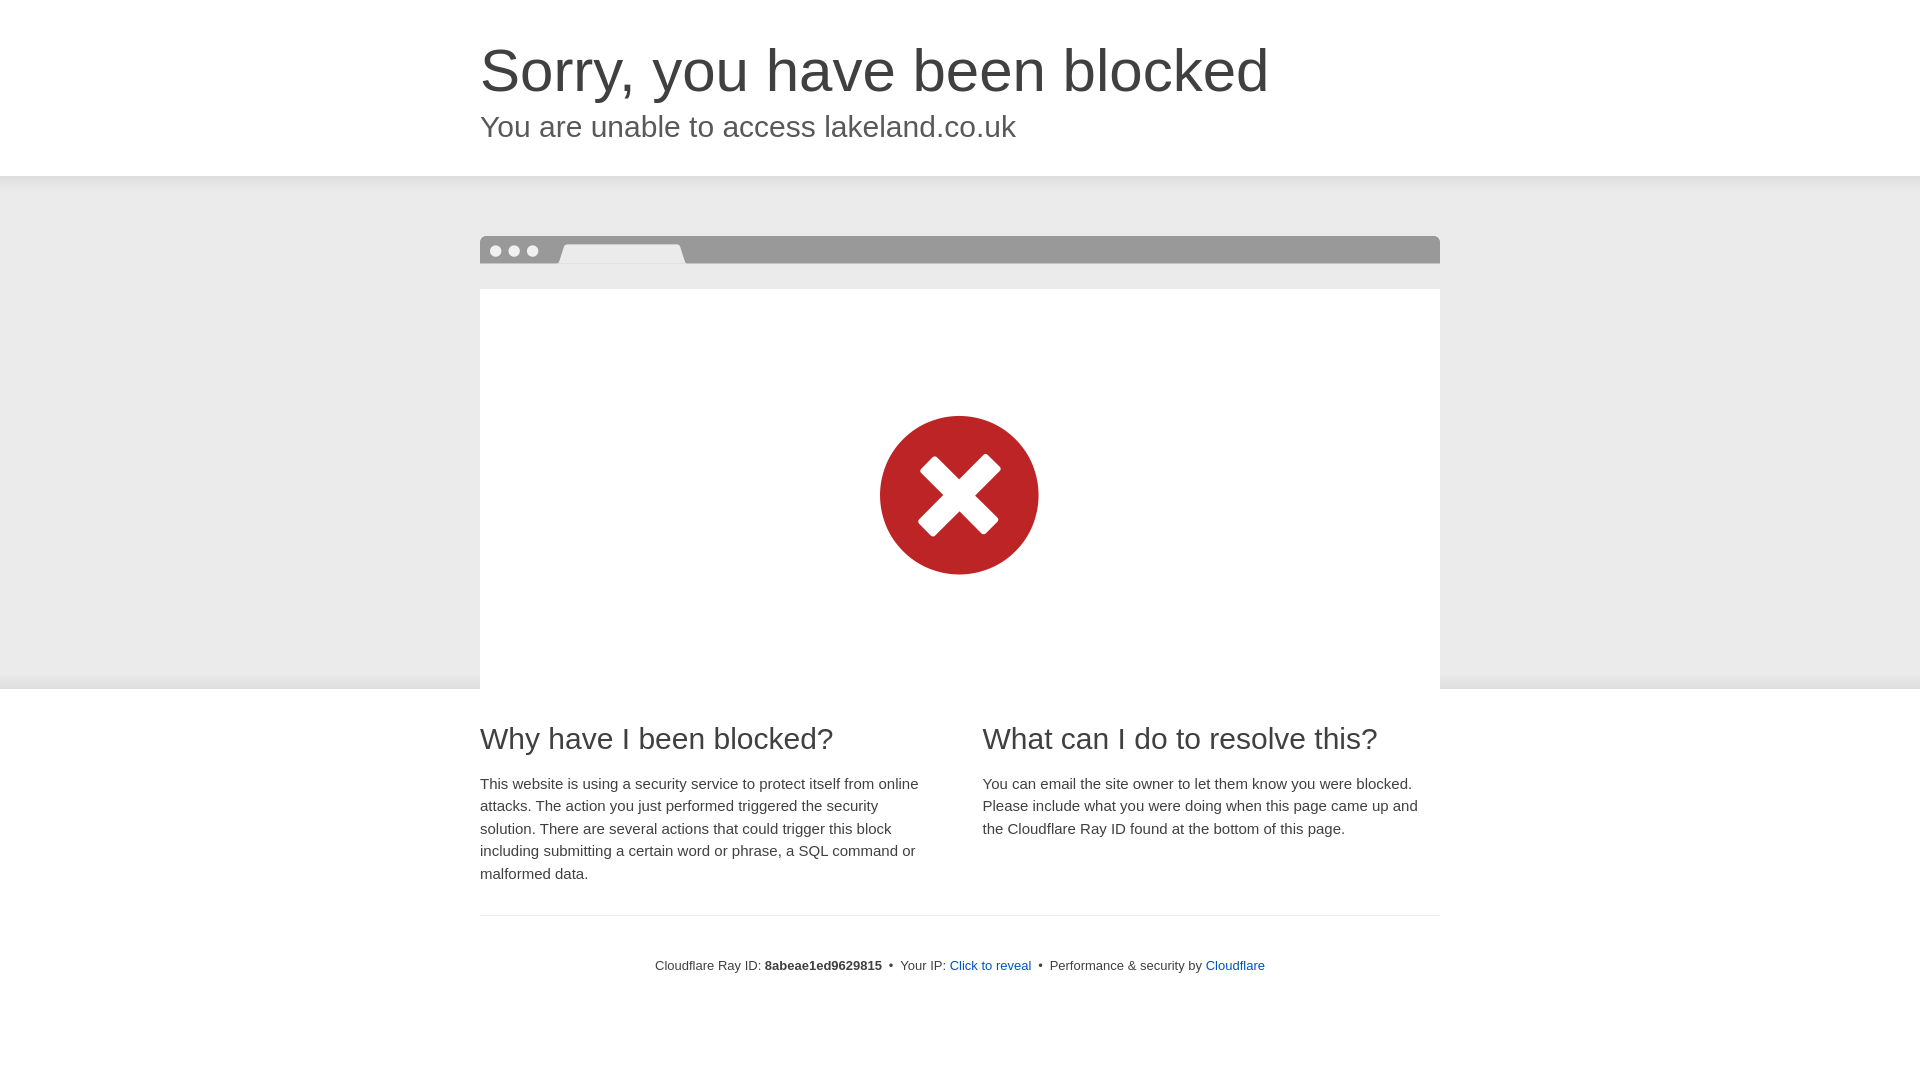 The image size is (1920, 1080). What do you see at coordinates (1235, 965) in the screenshot?
I see `Cloudflare` at bounding box center [1235, 965].